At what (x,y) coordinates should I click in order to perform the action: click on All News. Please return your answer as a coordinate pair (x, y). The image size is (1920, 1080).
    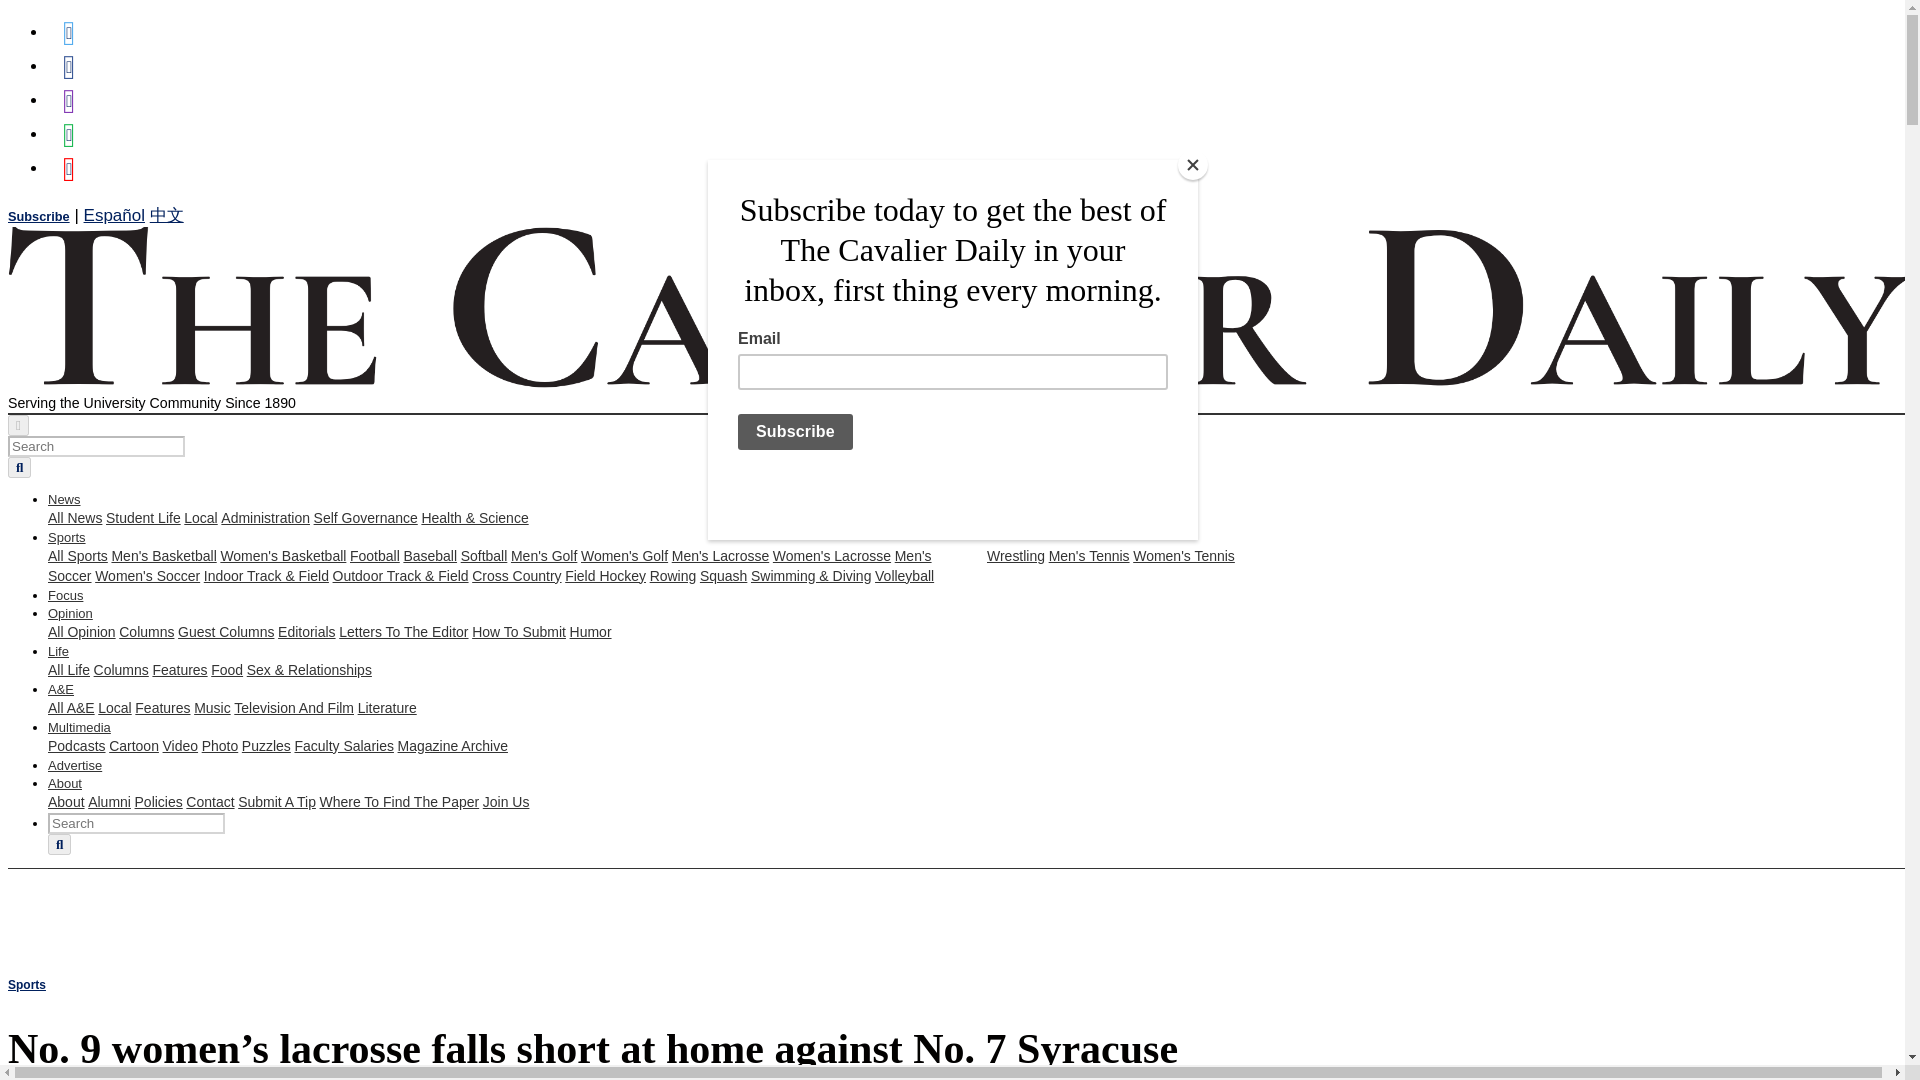
    Looking at the image, I should click on (74, 517).